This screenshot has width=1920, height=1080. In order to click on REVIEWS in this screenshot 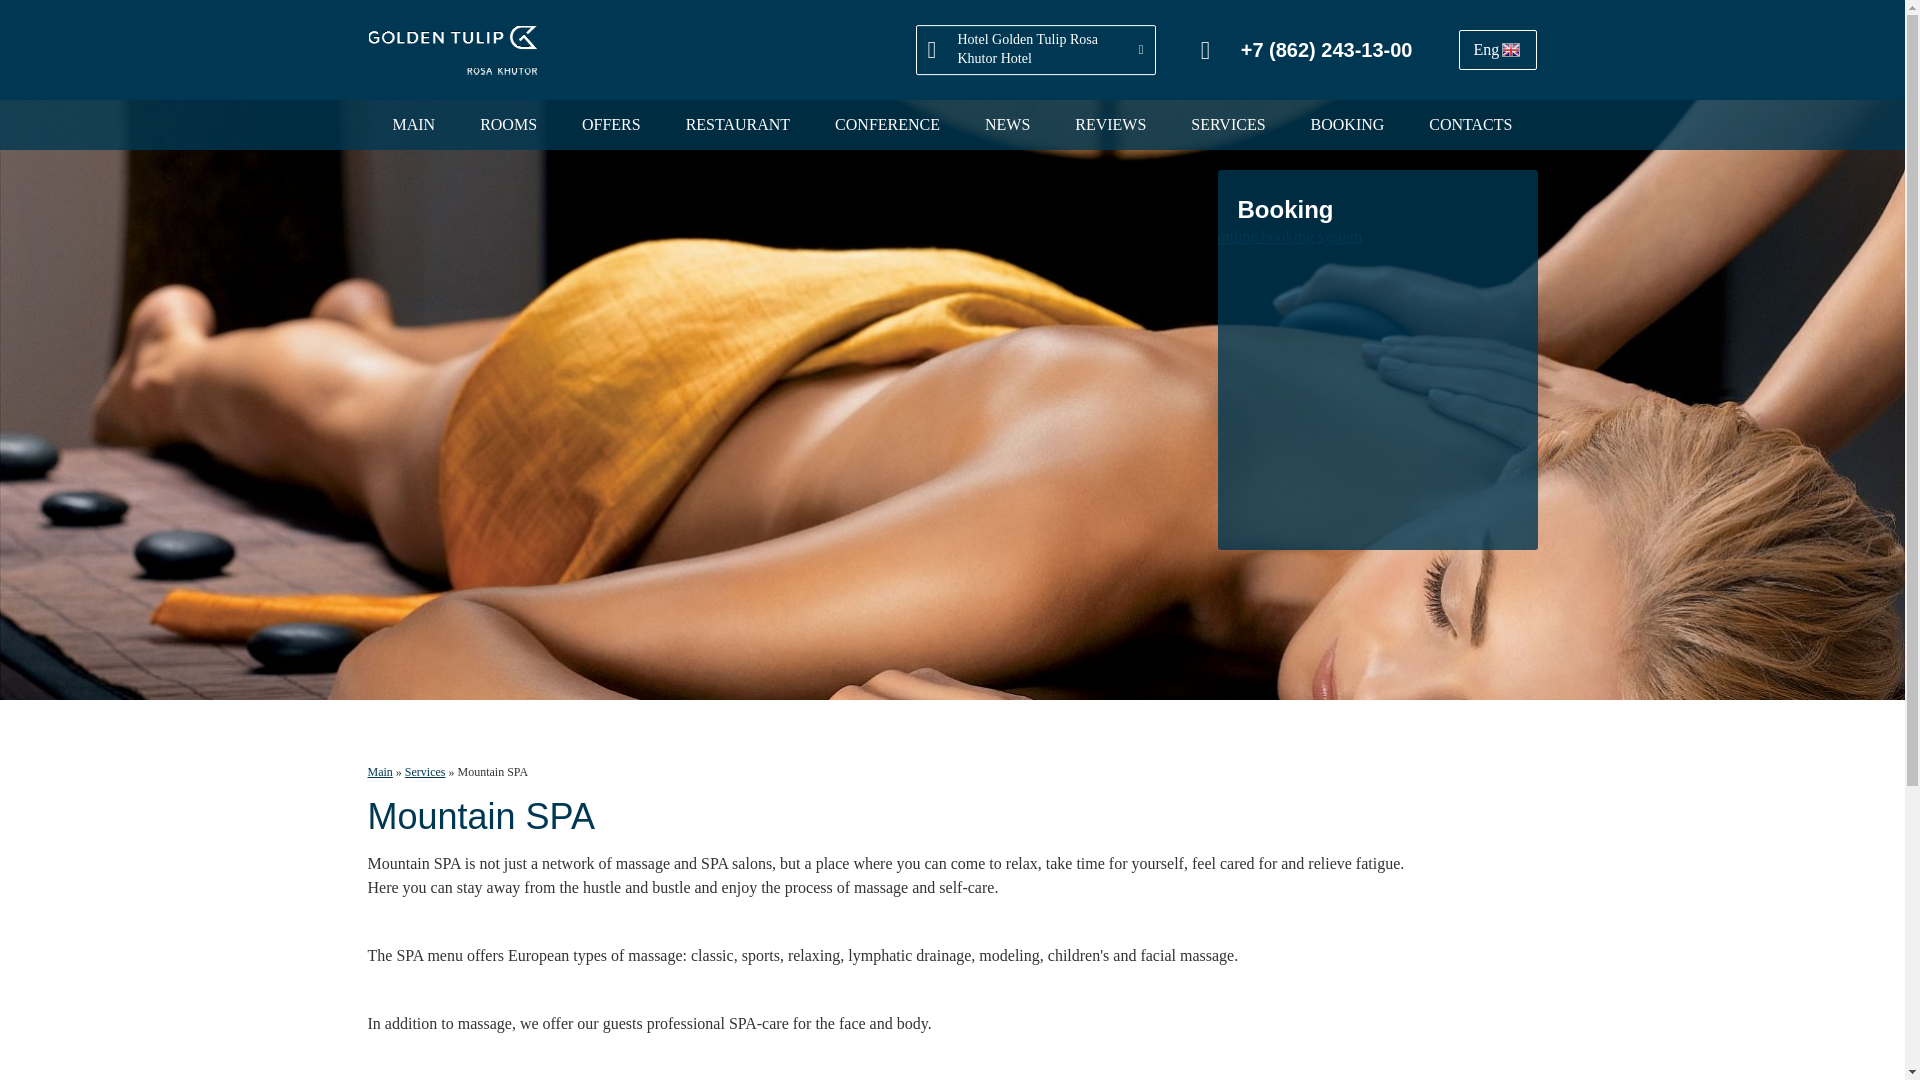, I will do `click(1110, 125)`.